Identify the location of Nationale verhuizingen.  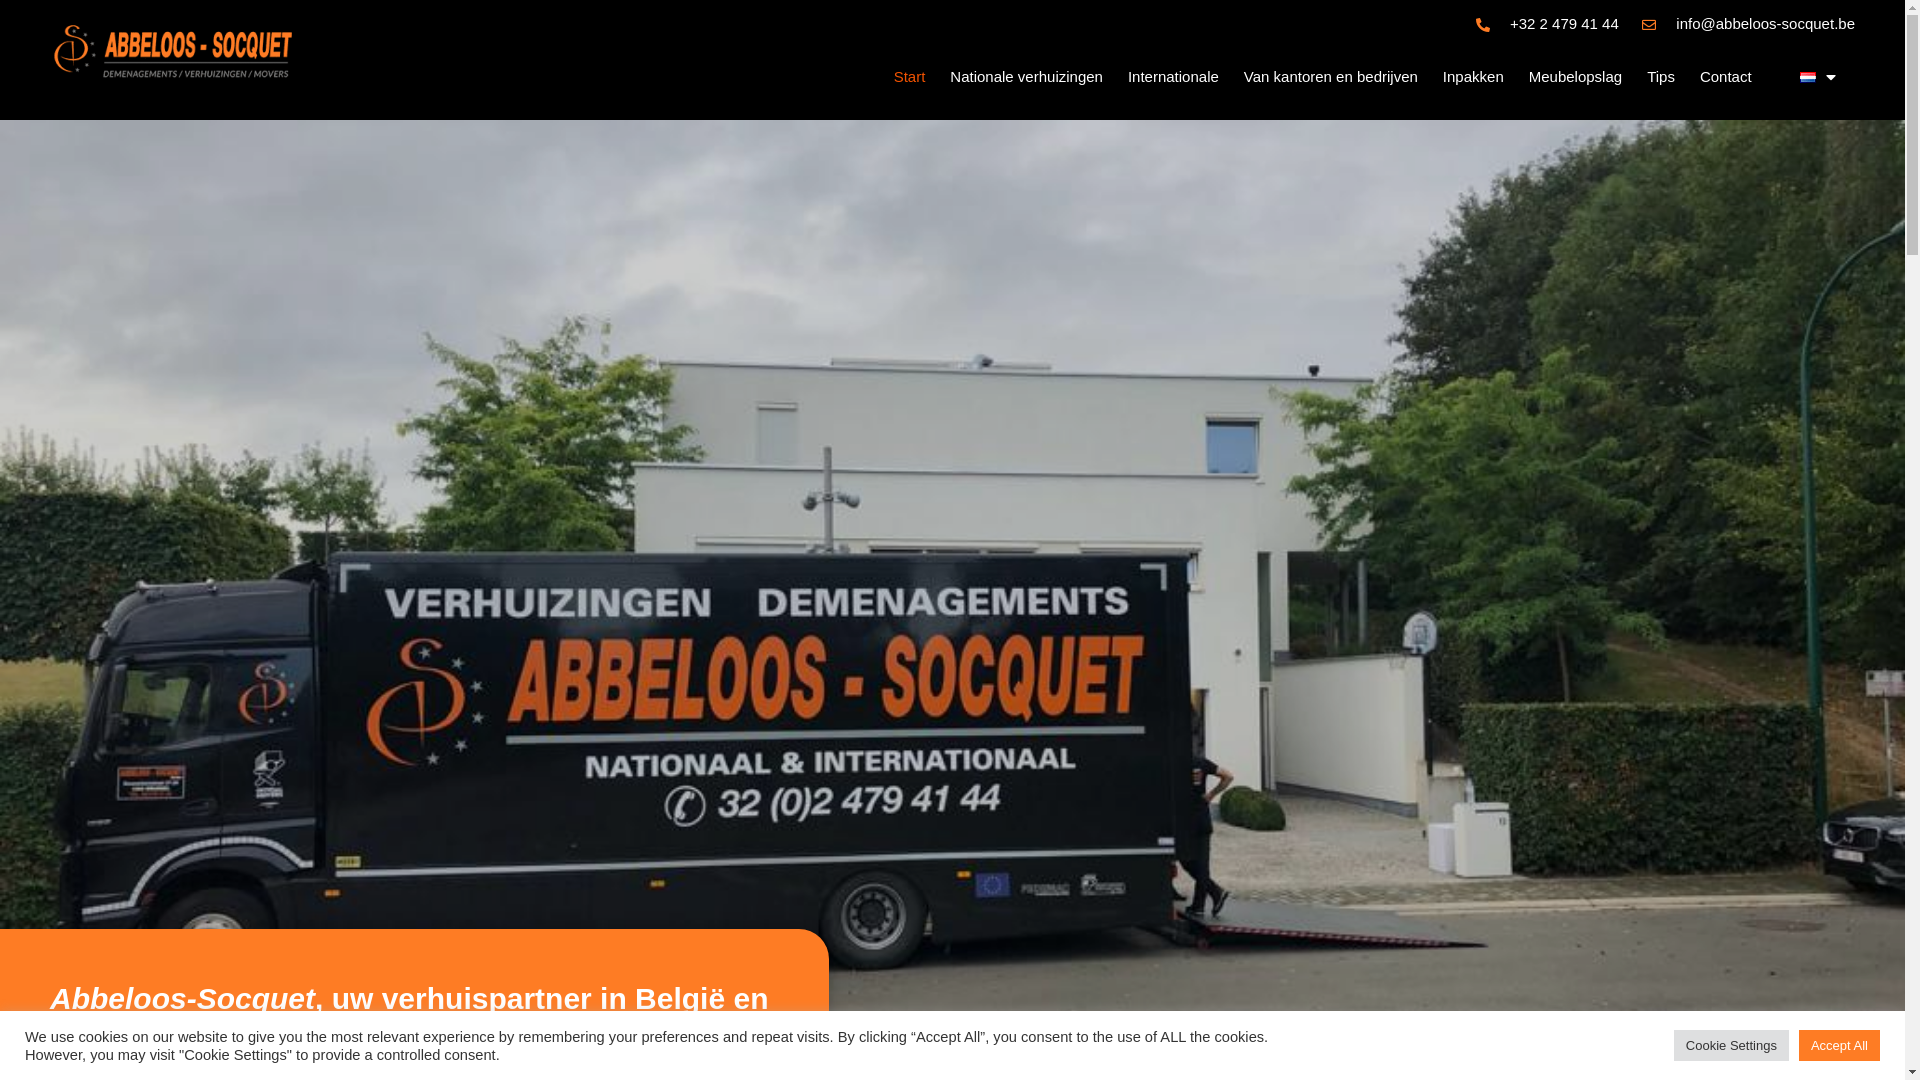
(1026, 77).